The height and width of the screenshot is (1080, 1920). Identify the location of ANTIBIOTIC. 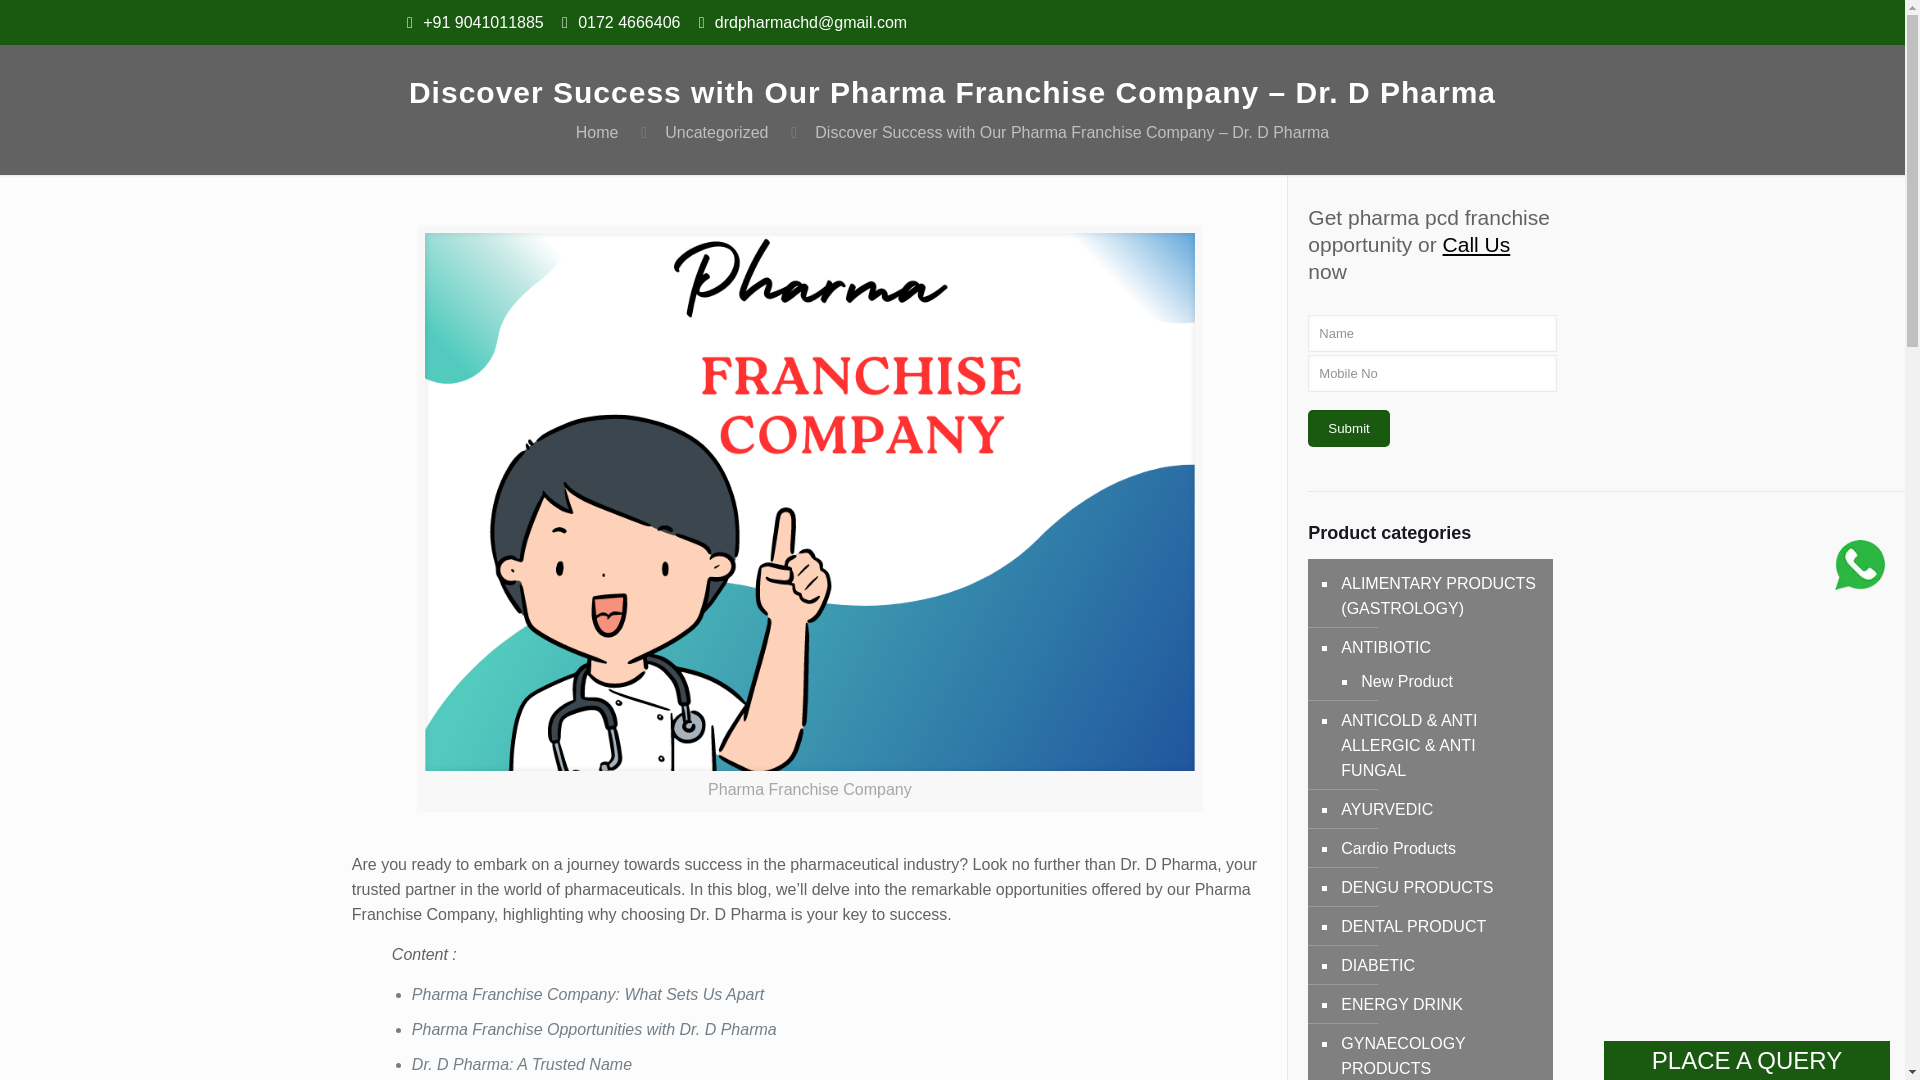
(1440, 647).